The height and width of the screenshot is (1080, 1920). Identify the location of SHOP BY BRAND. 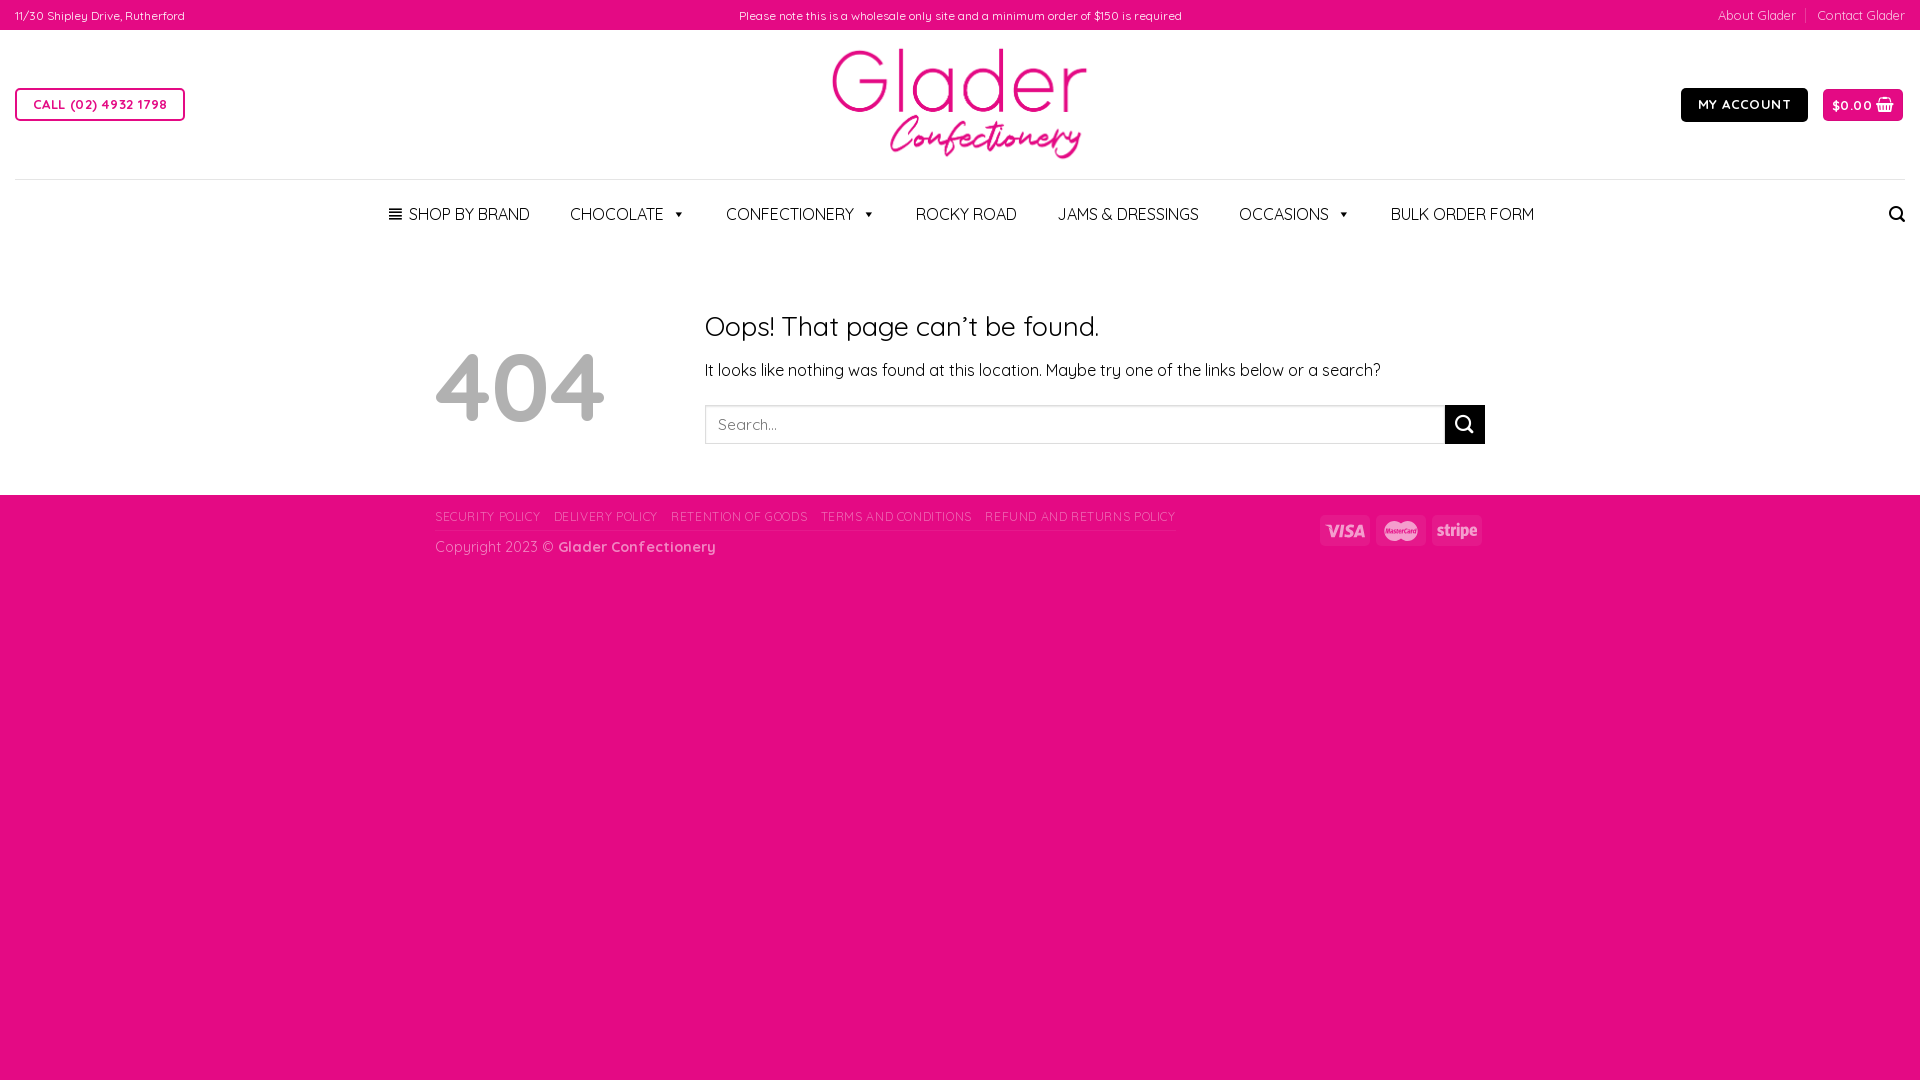
(458, 214).